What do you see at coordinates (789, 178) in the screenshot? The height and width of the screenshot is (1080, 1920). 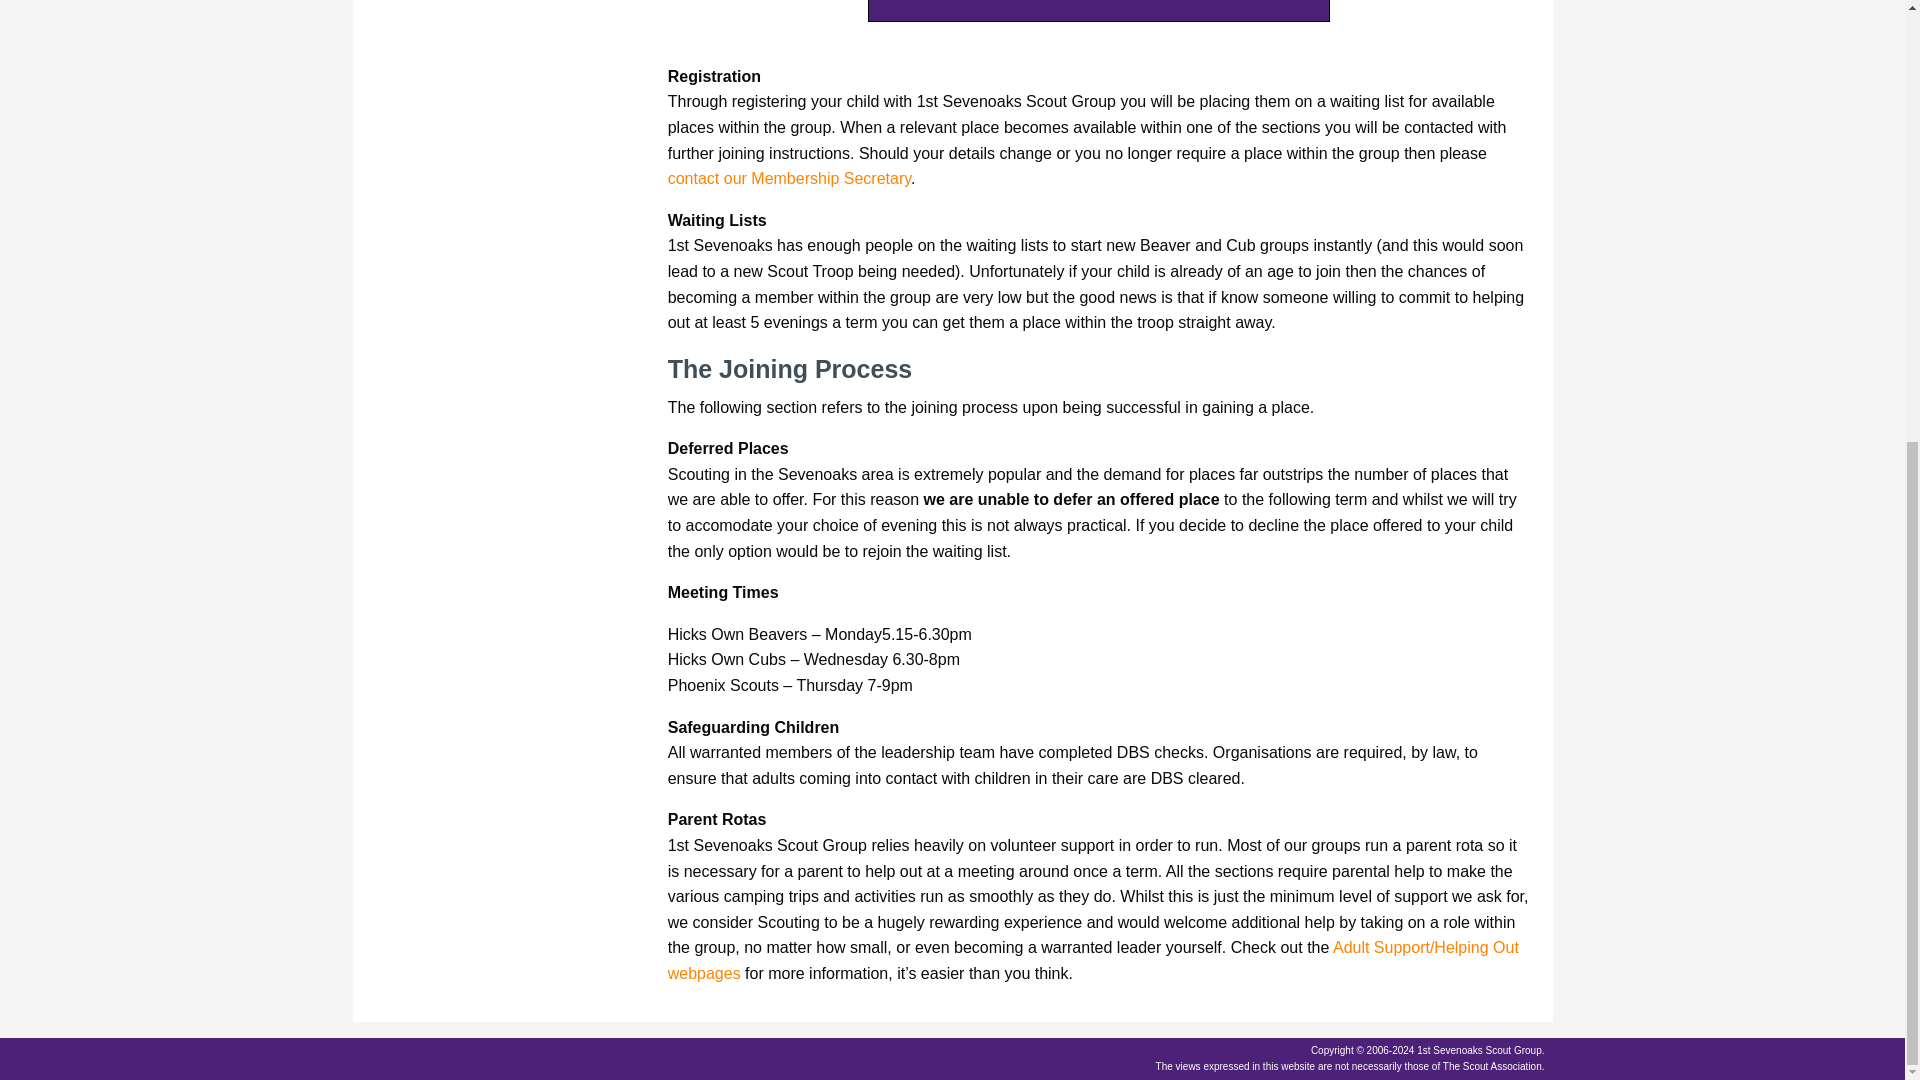 I see `contact our Membership Secretary` at bounding box center [789, 178].